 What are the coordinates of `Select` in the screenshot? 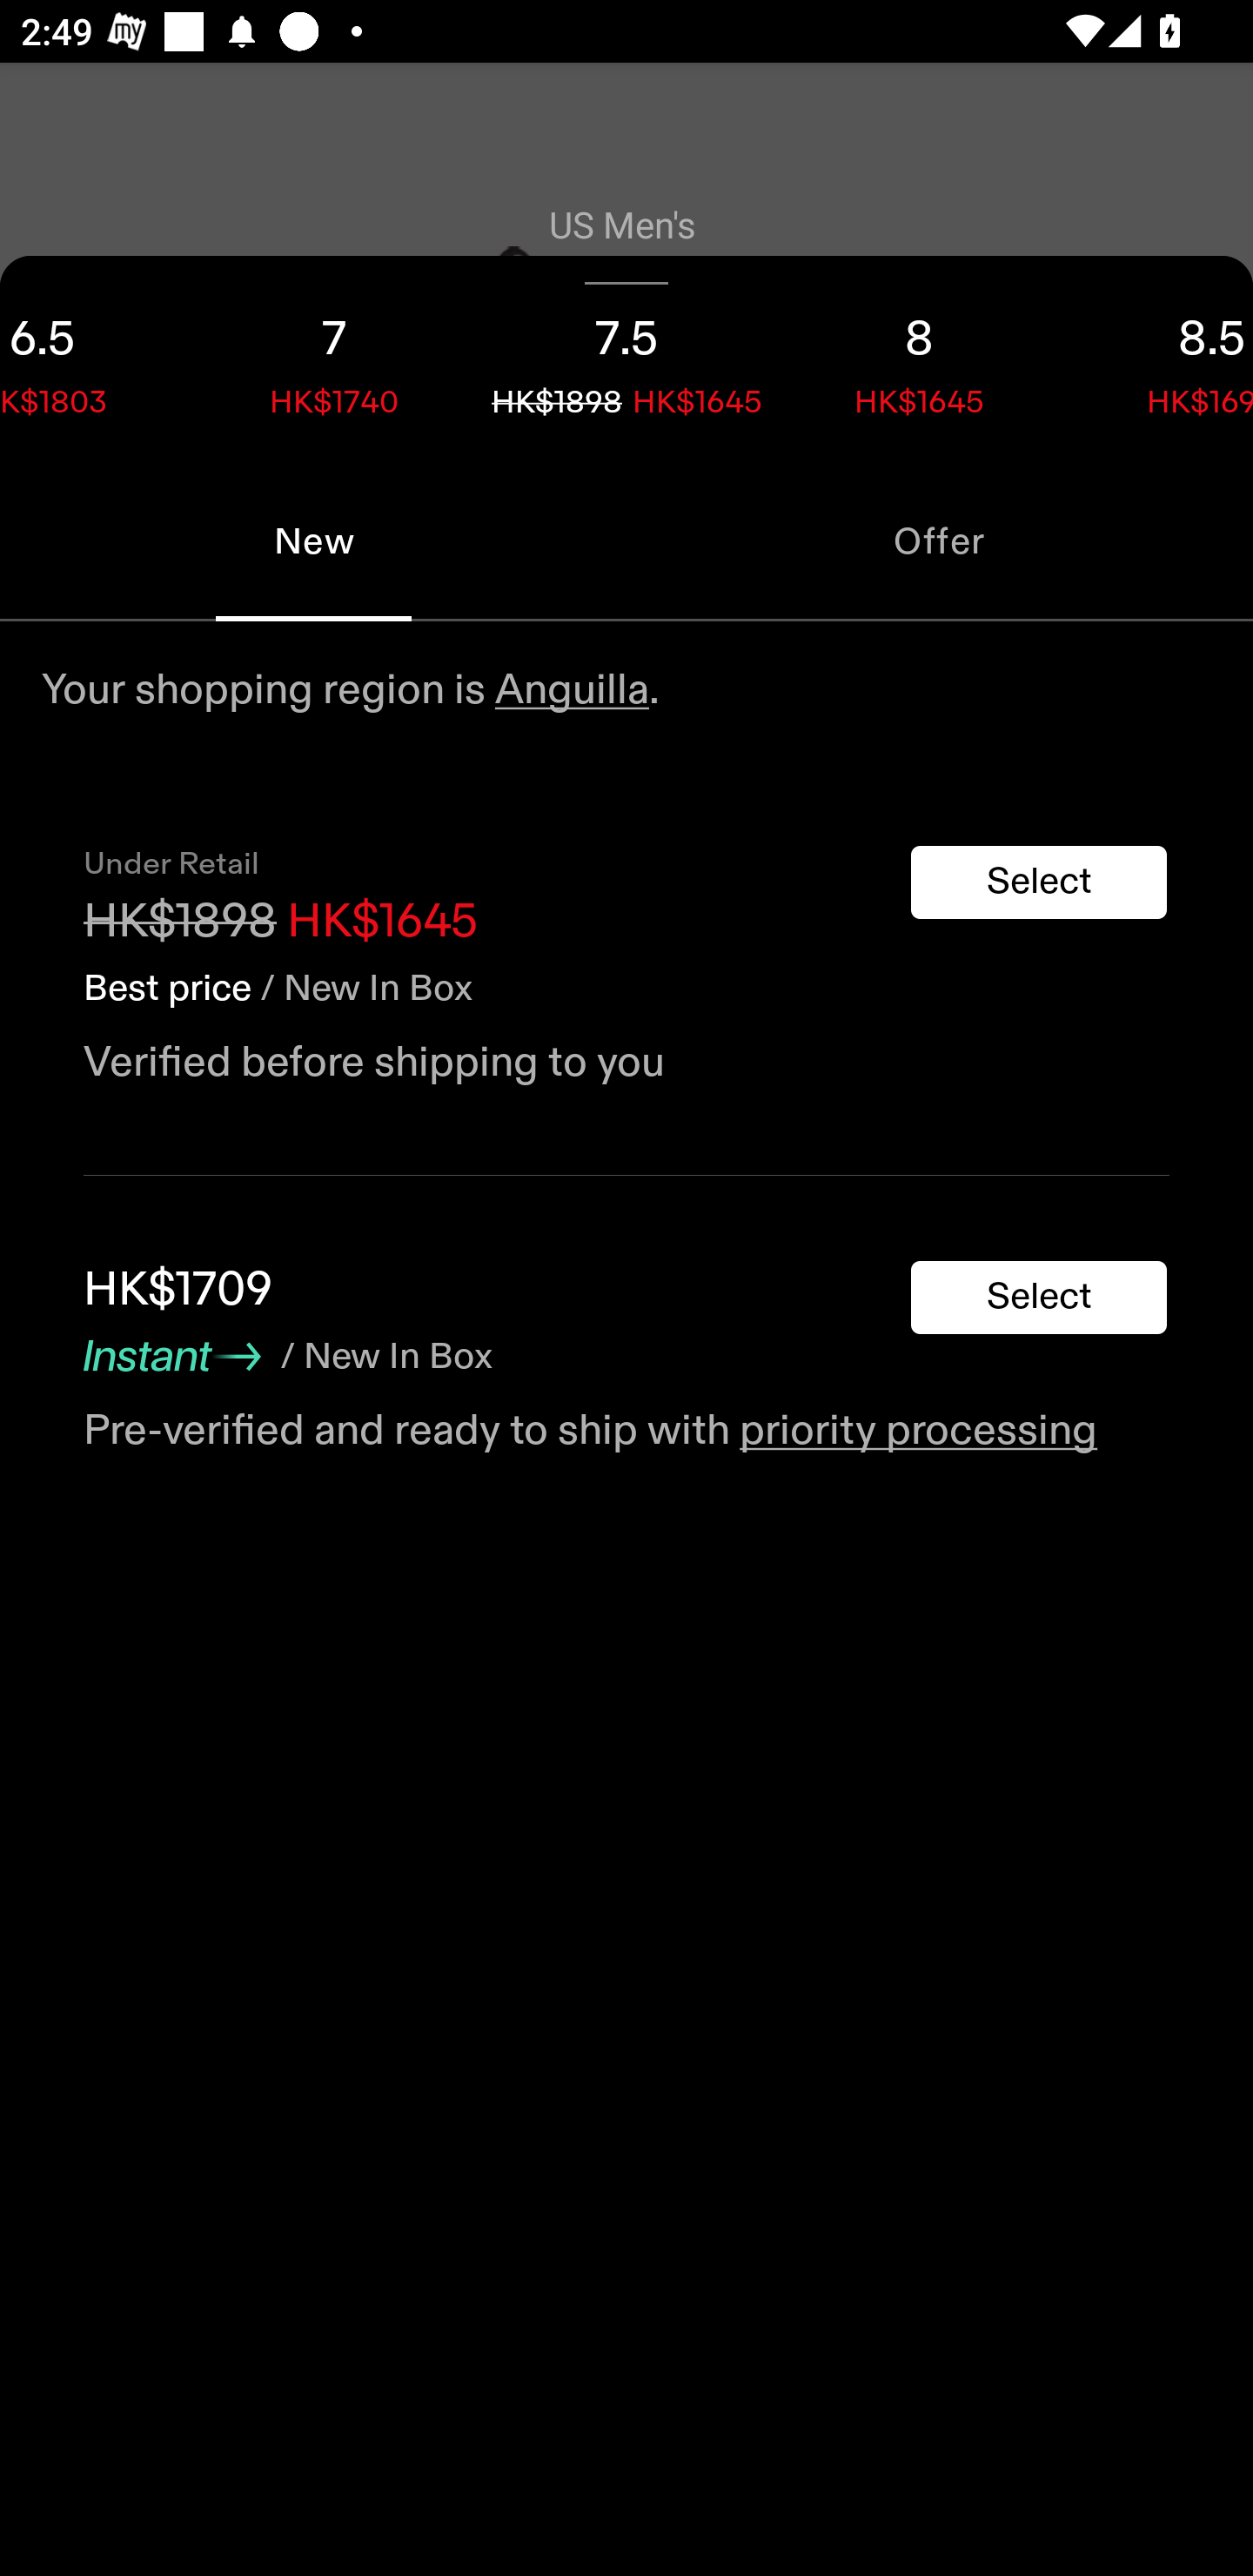 It's located at (1039, 1298).